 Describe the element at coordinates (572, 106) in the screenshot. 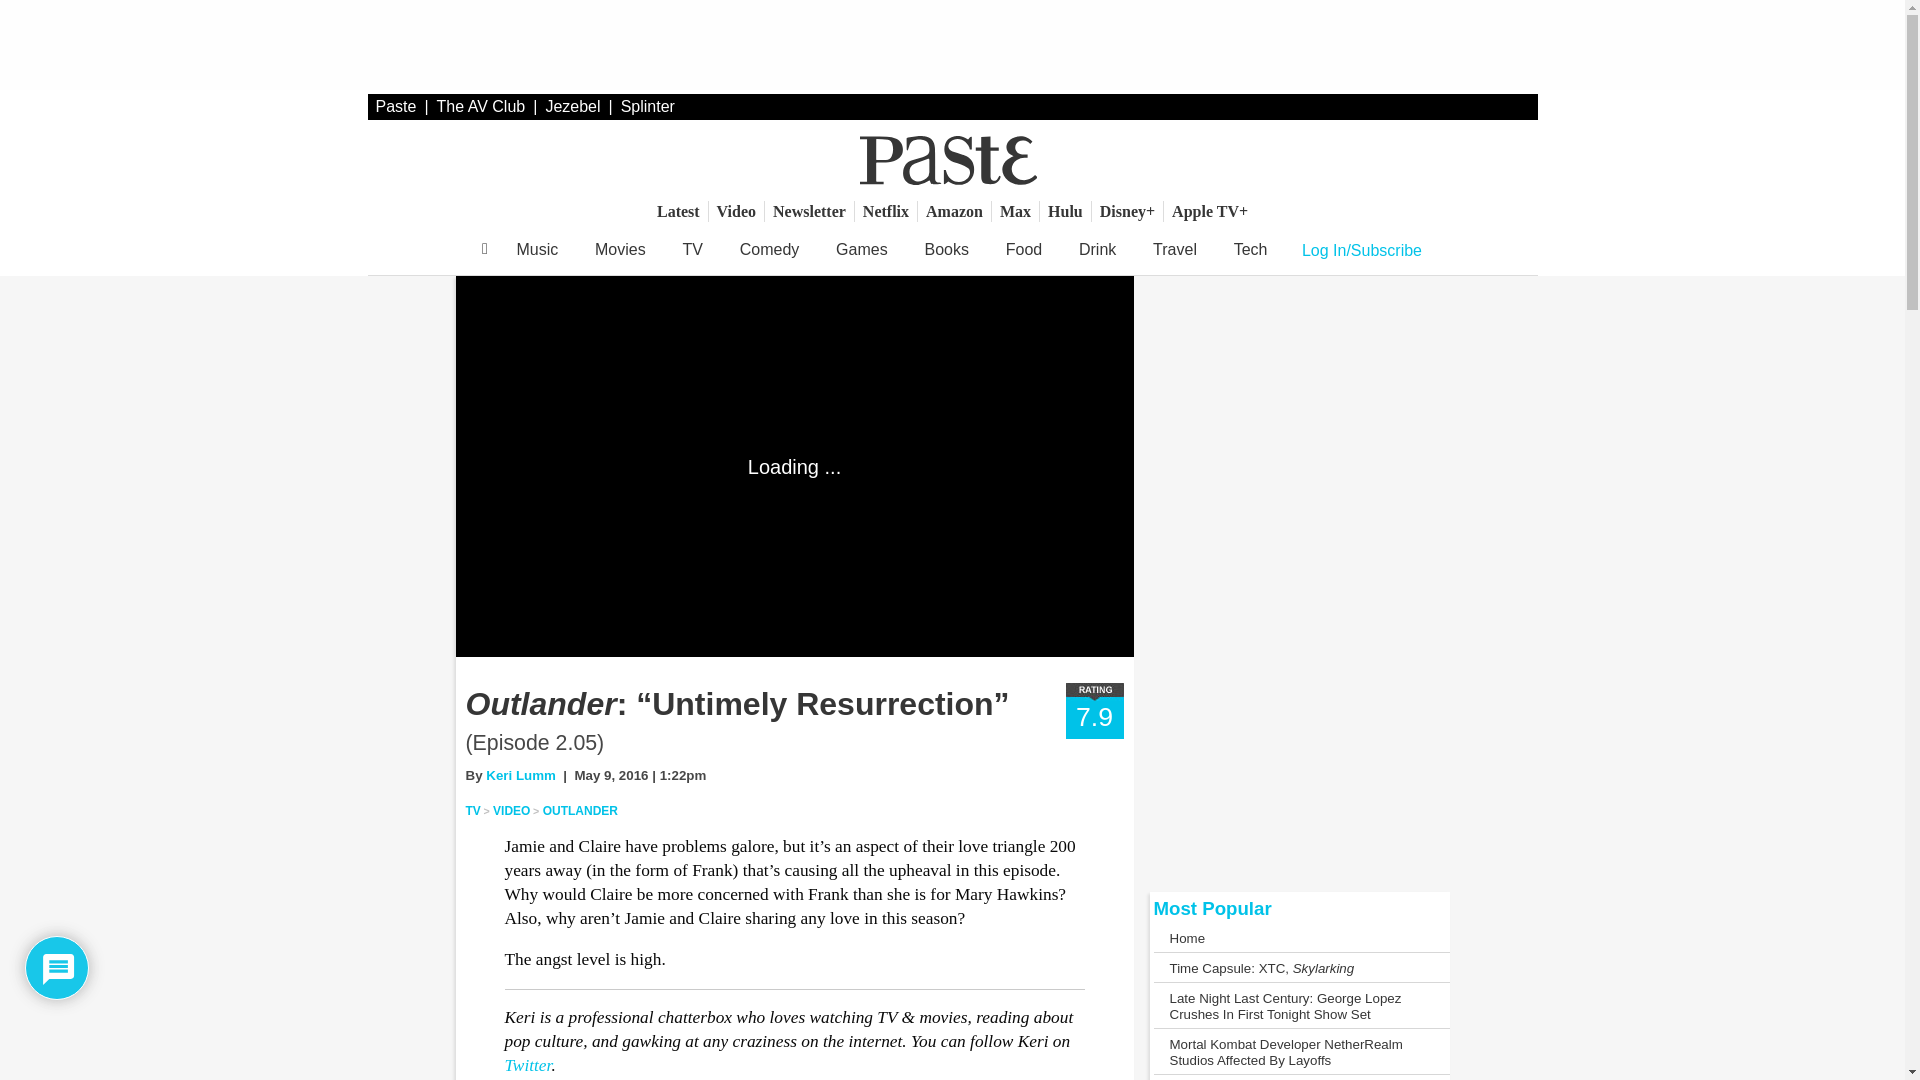

I see `Jezebel` at that location.